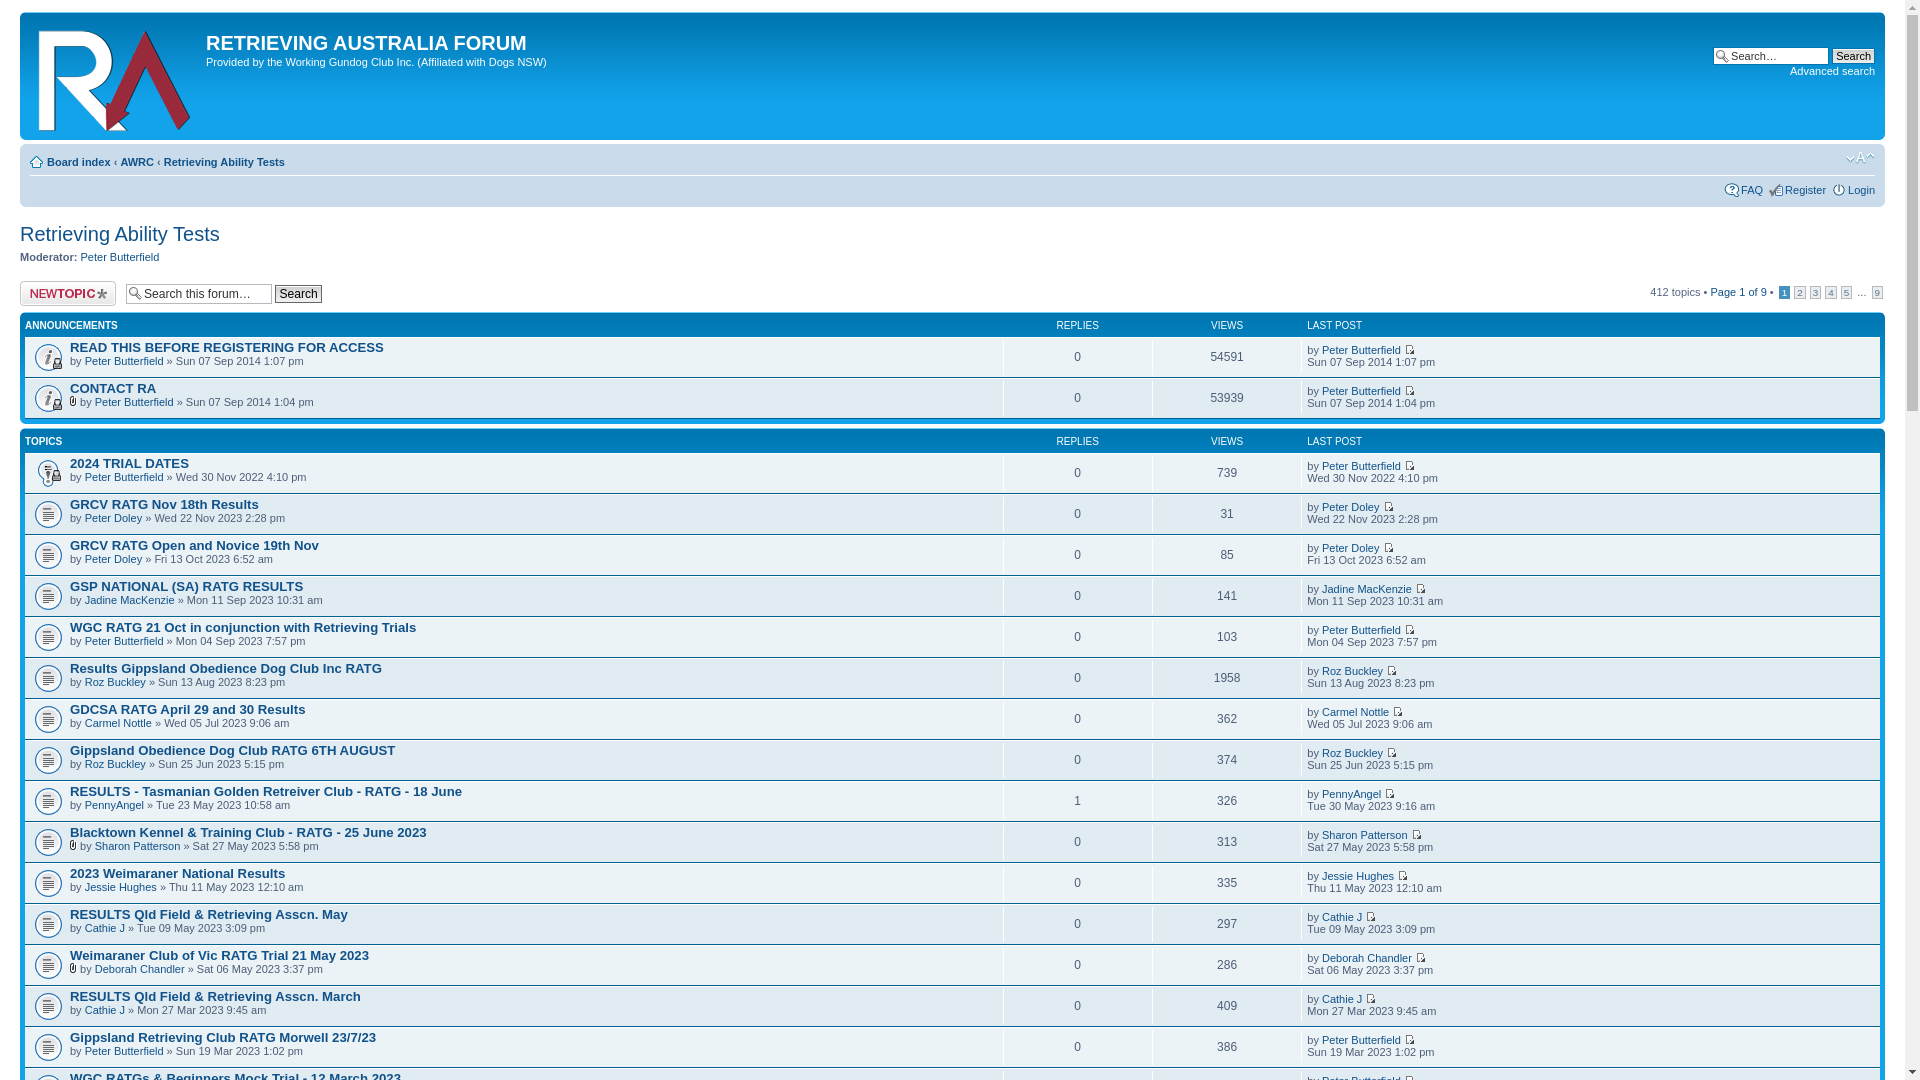 This screenshot has height=1080, width=1920. Describe the element at coordinates (124, 361) in the screenshot. I see `Peter Butterfield` at that location.